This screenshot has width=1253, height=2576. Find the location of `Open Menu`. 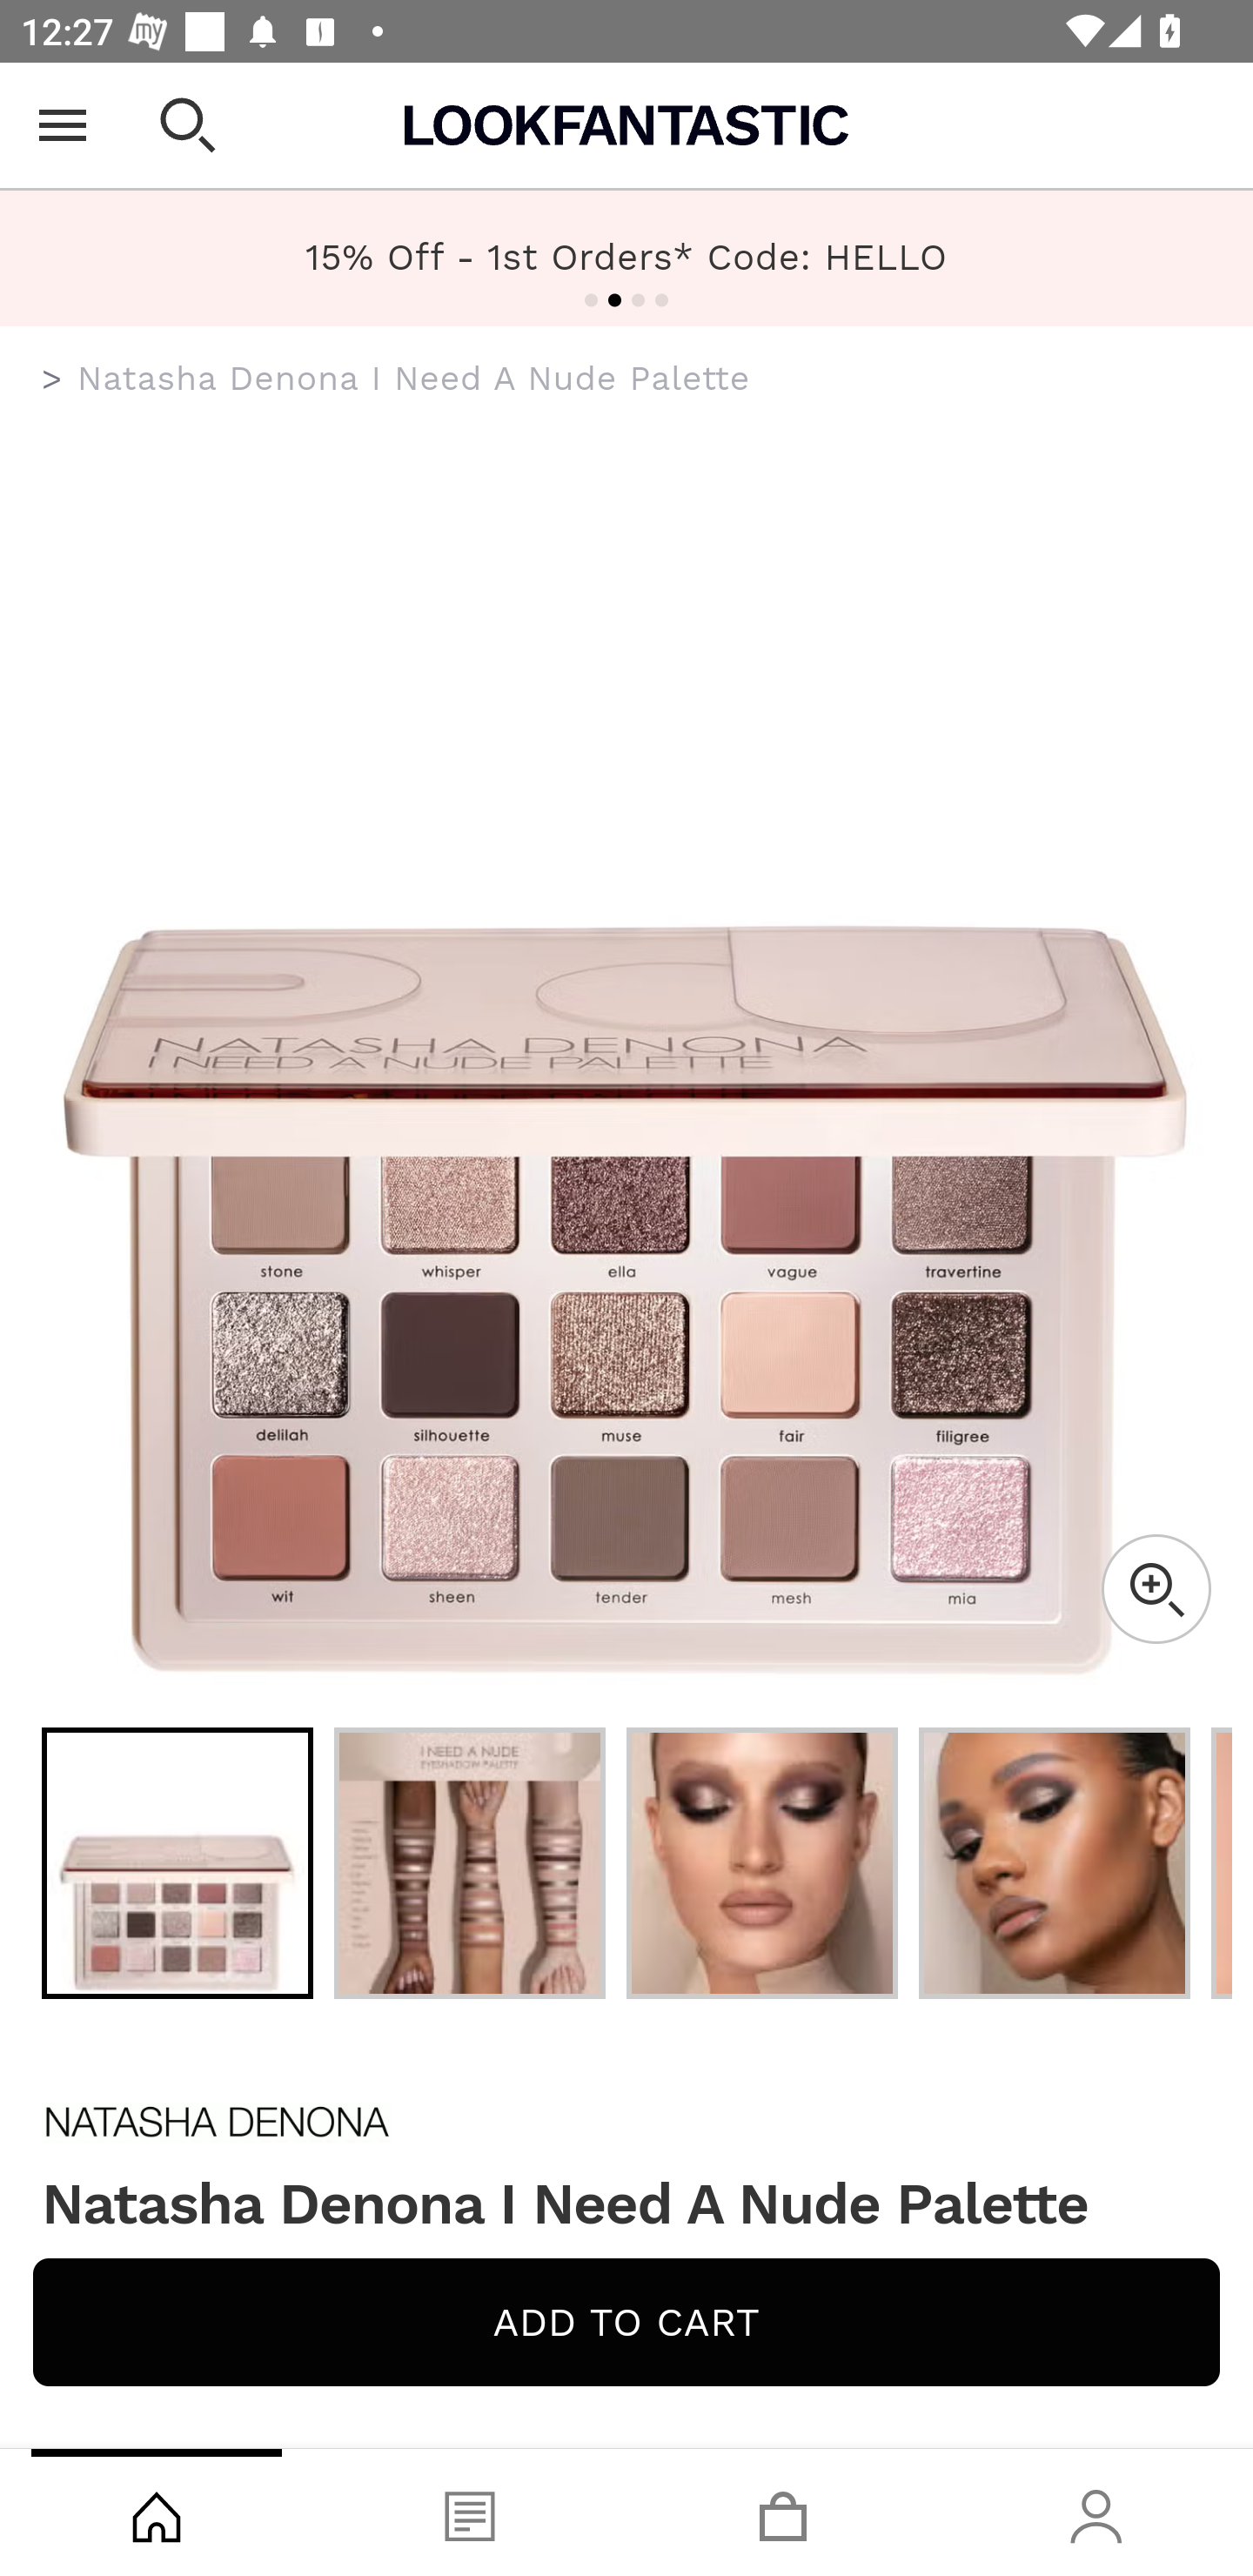

Open Menu is located at coordinates (63, 125).